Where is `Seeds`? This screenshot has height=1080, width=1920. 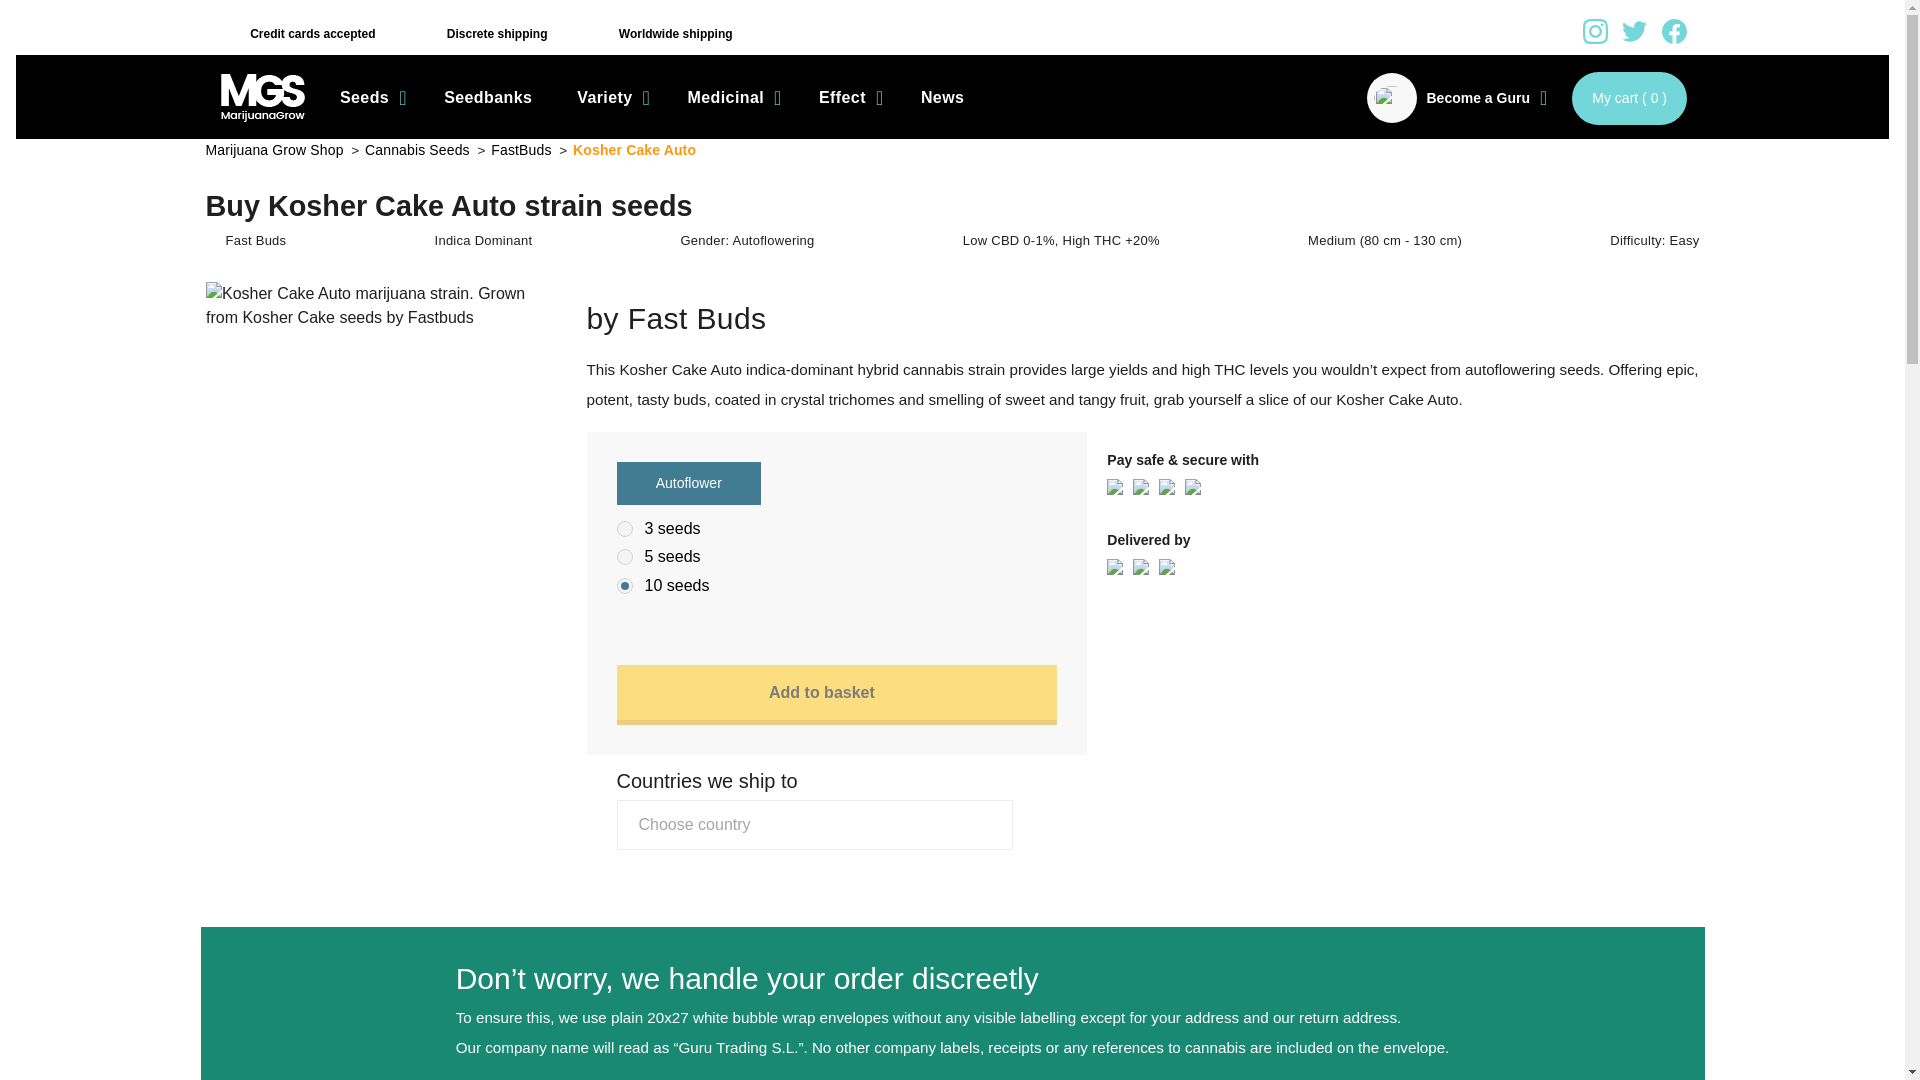
Seeds is located at coordinates (369, 98).